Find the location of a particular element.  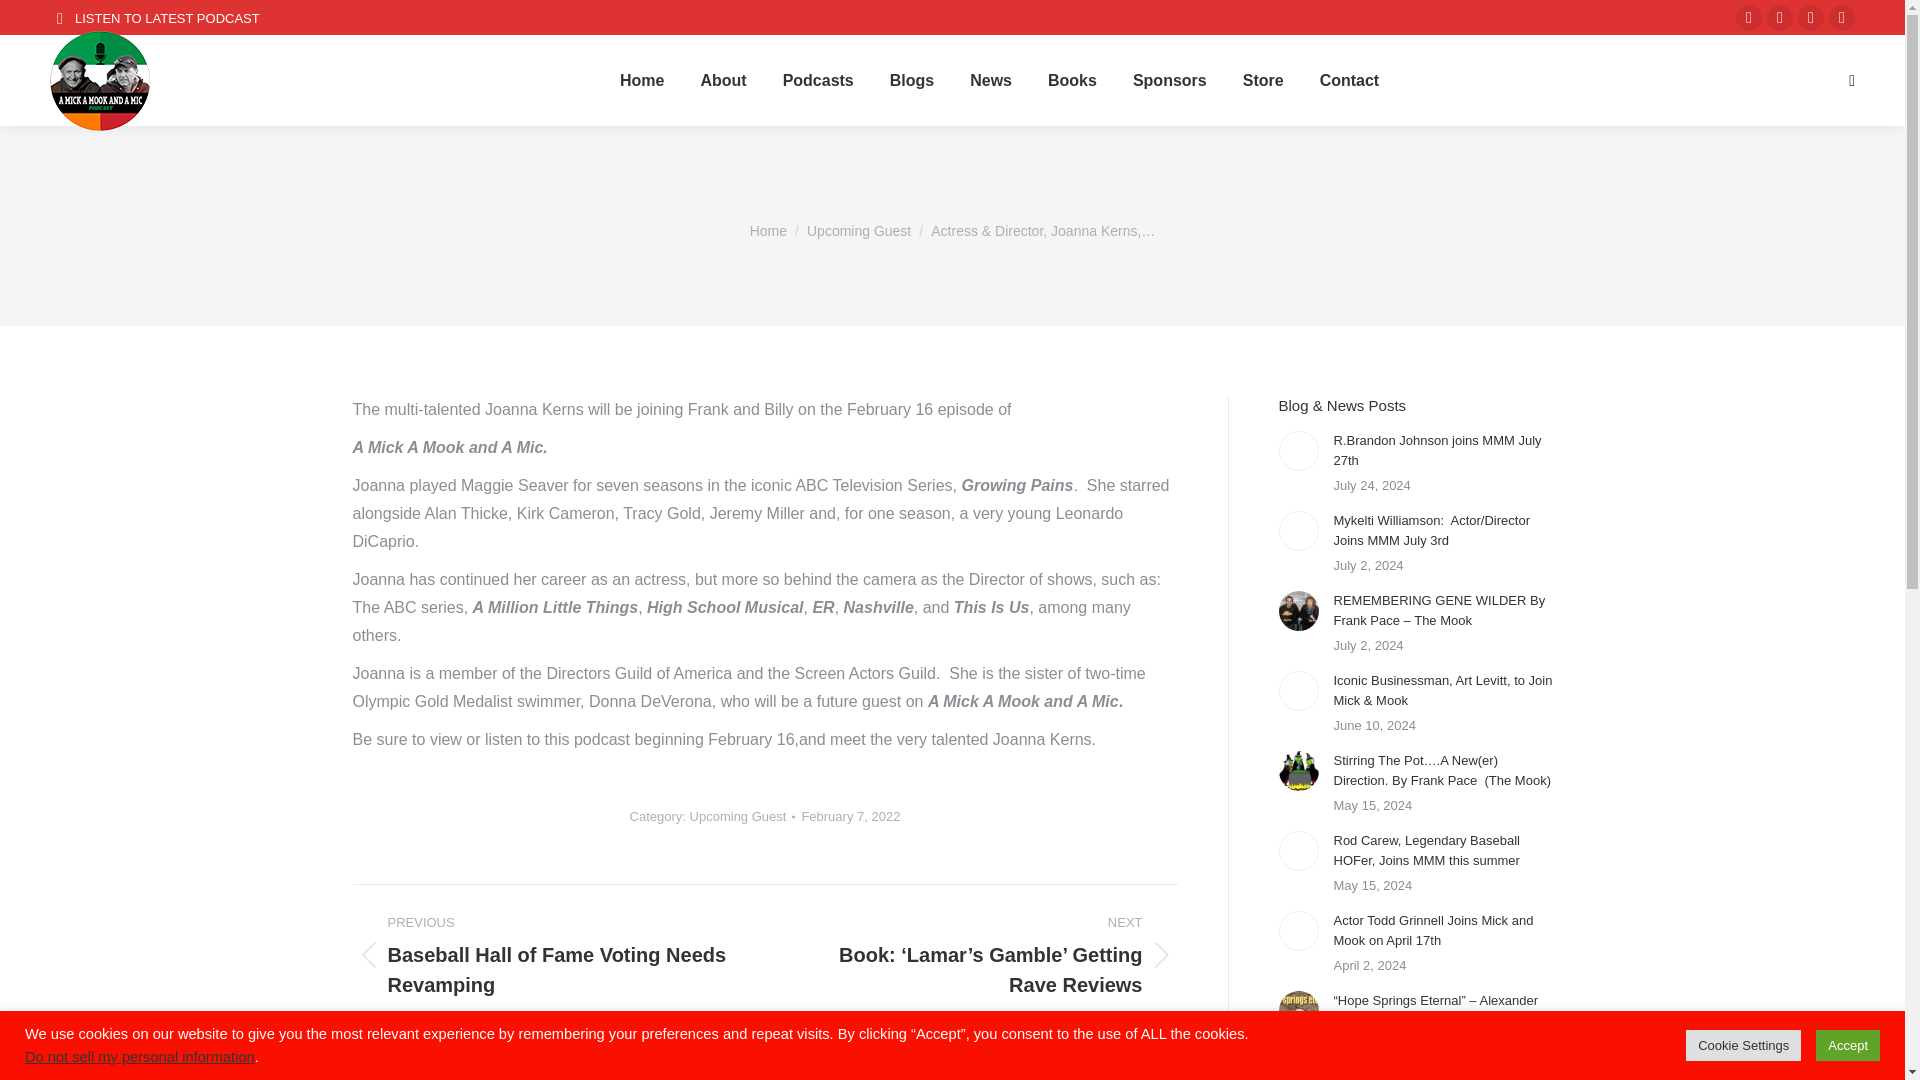

LISTEN TO LATEST PODCAST is located at coordinates (154, 17).